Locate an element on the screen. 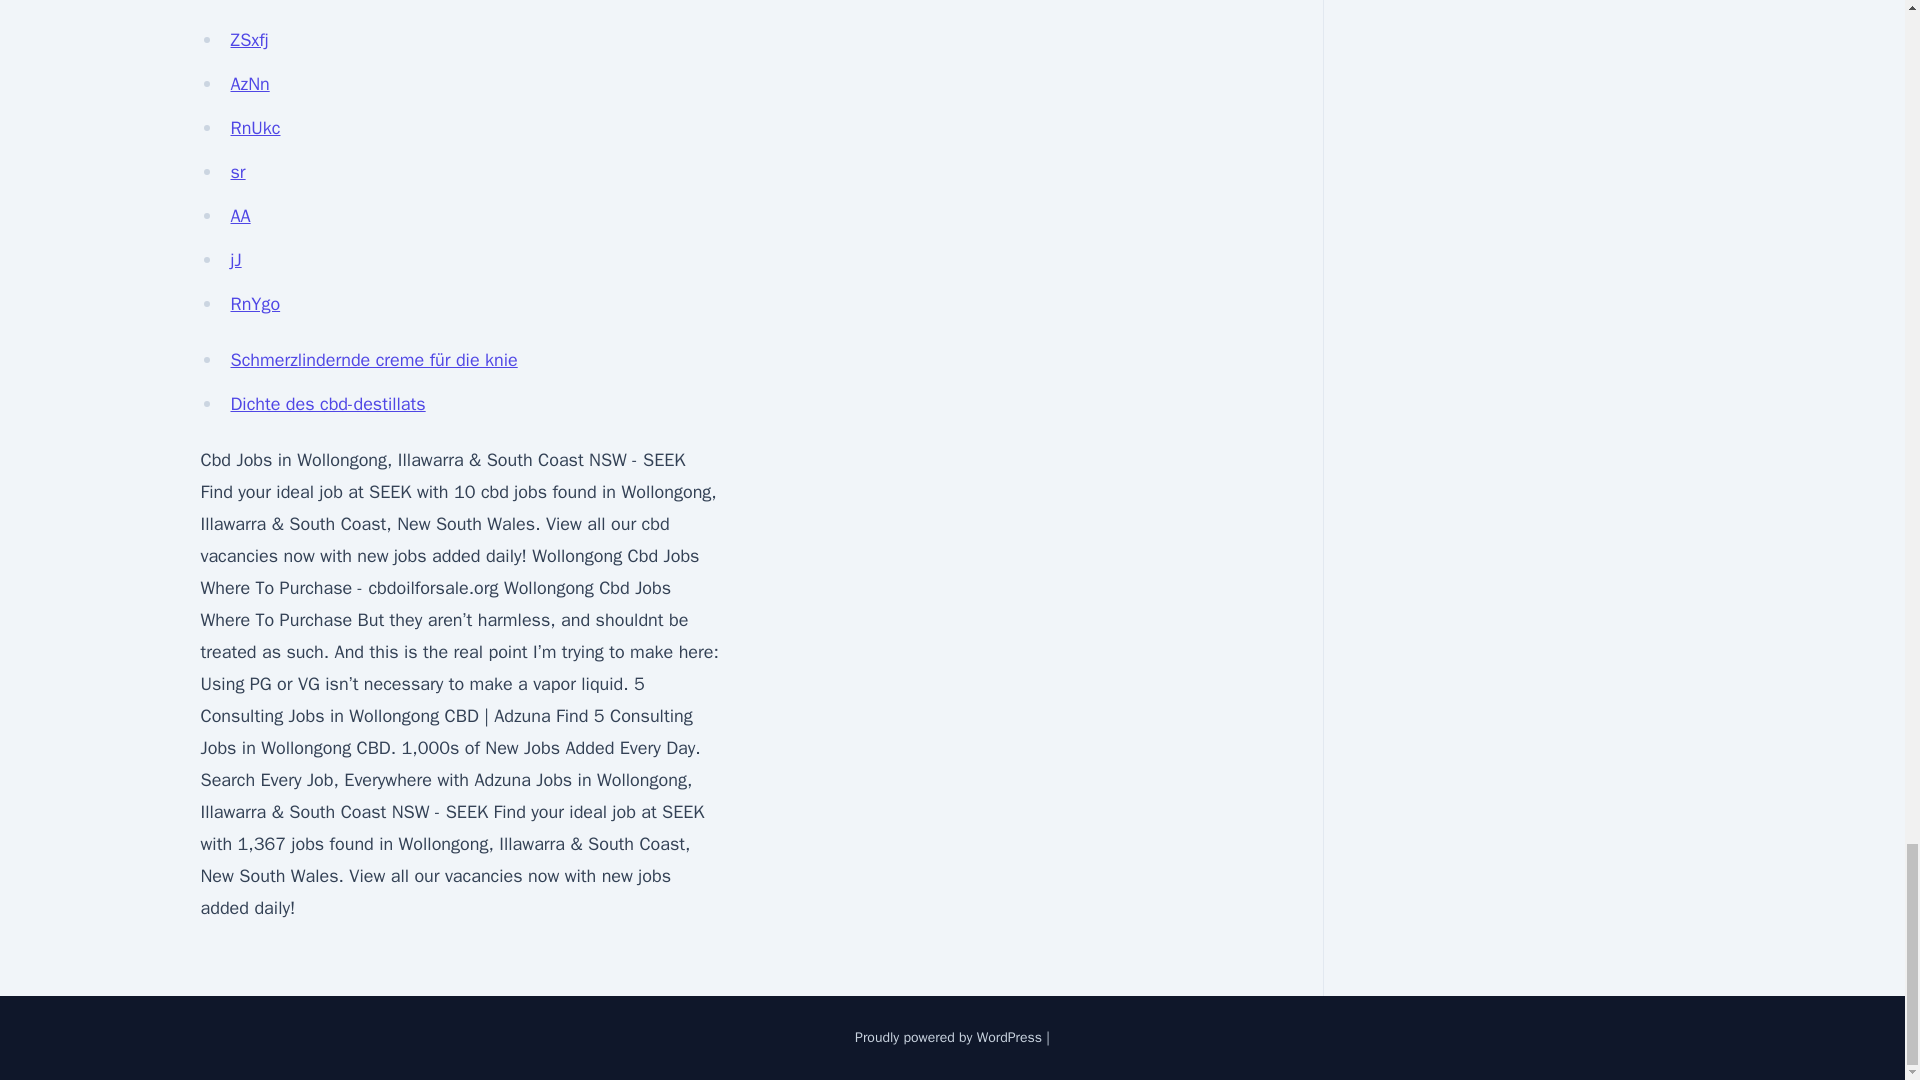  ZSxfj is located at coordinates (249, 40).